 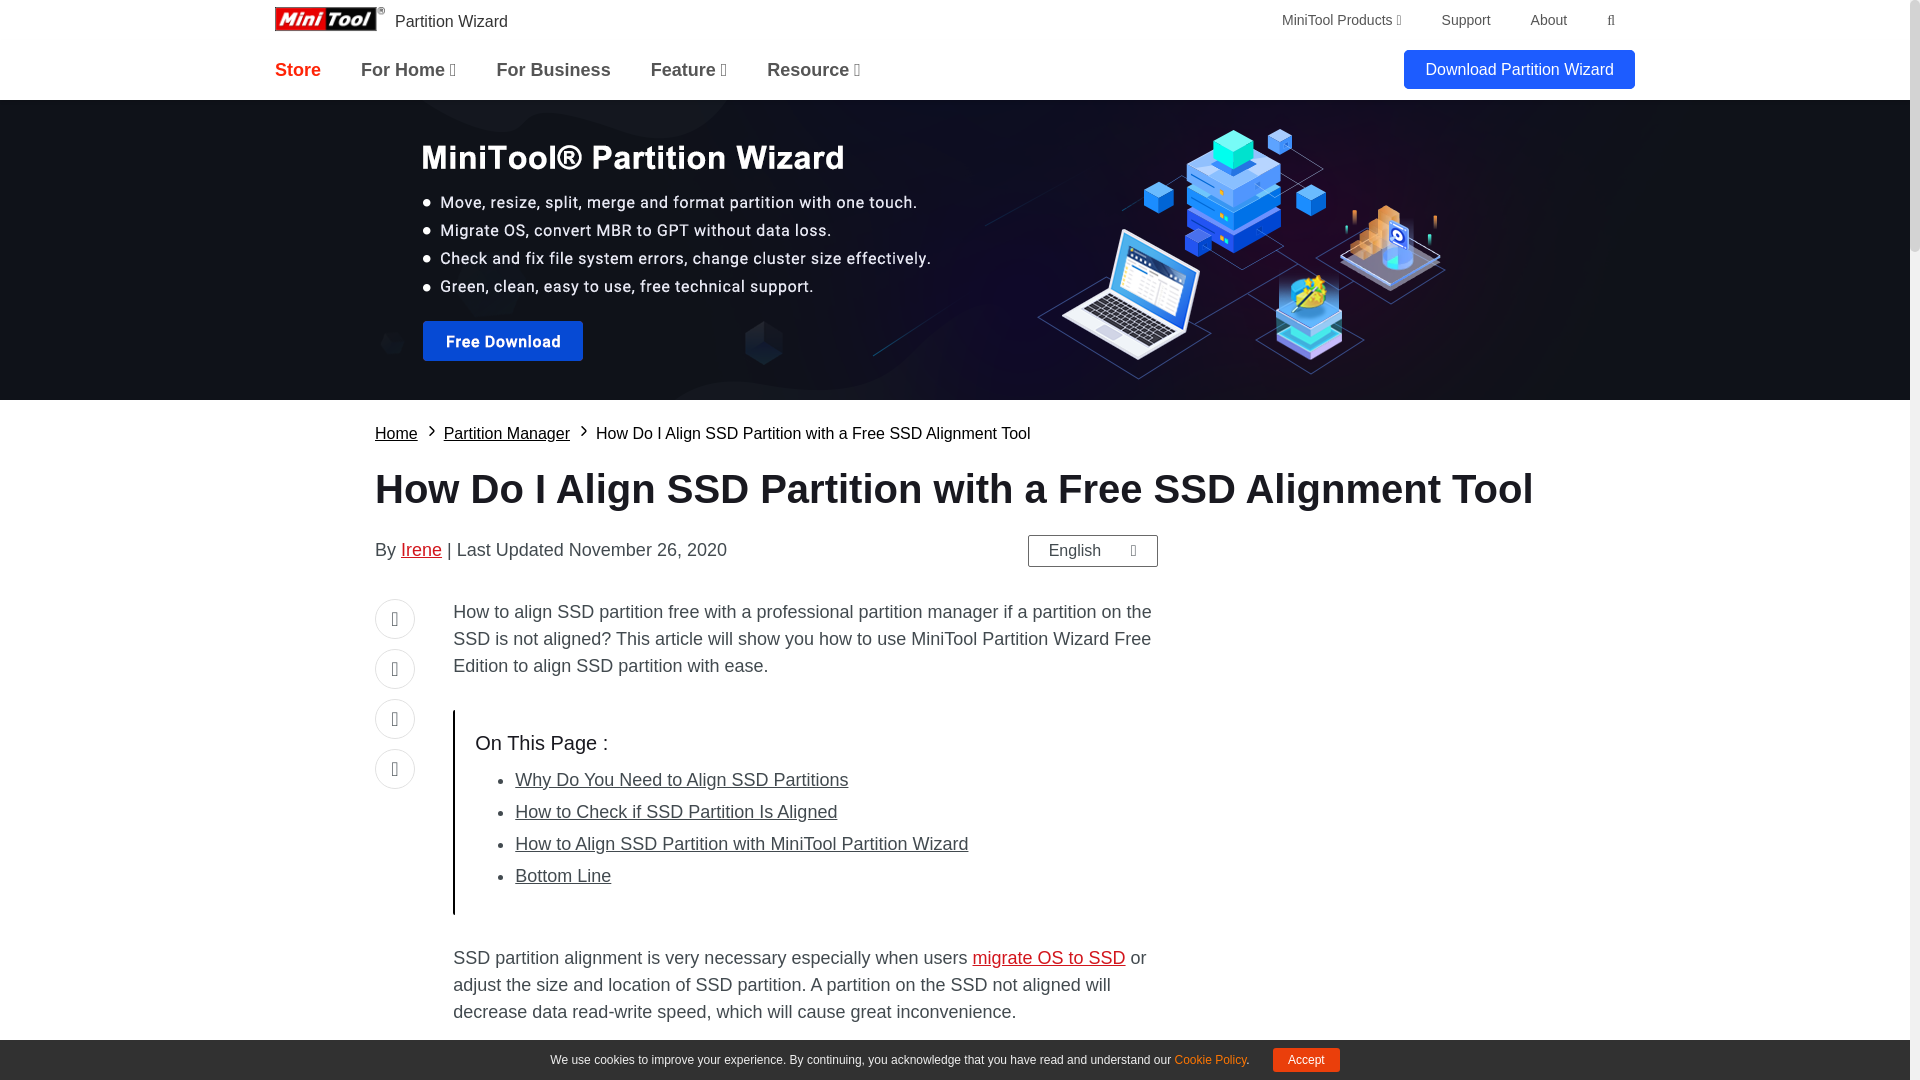 What do you see at coordinates (506, 434) in the screenshot?
I see `Partition Manager` at bounding box center [506, 434].